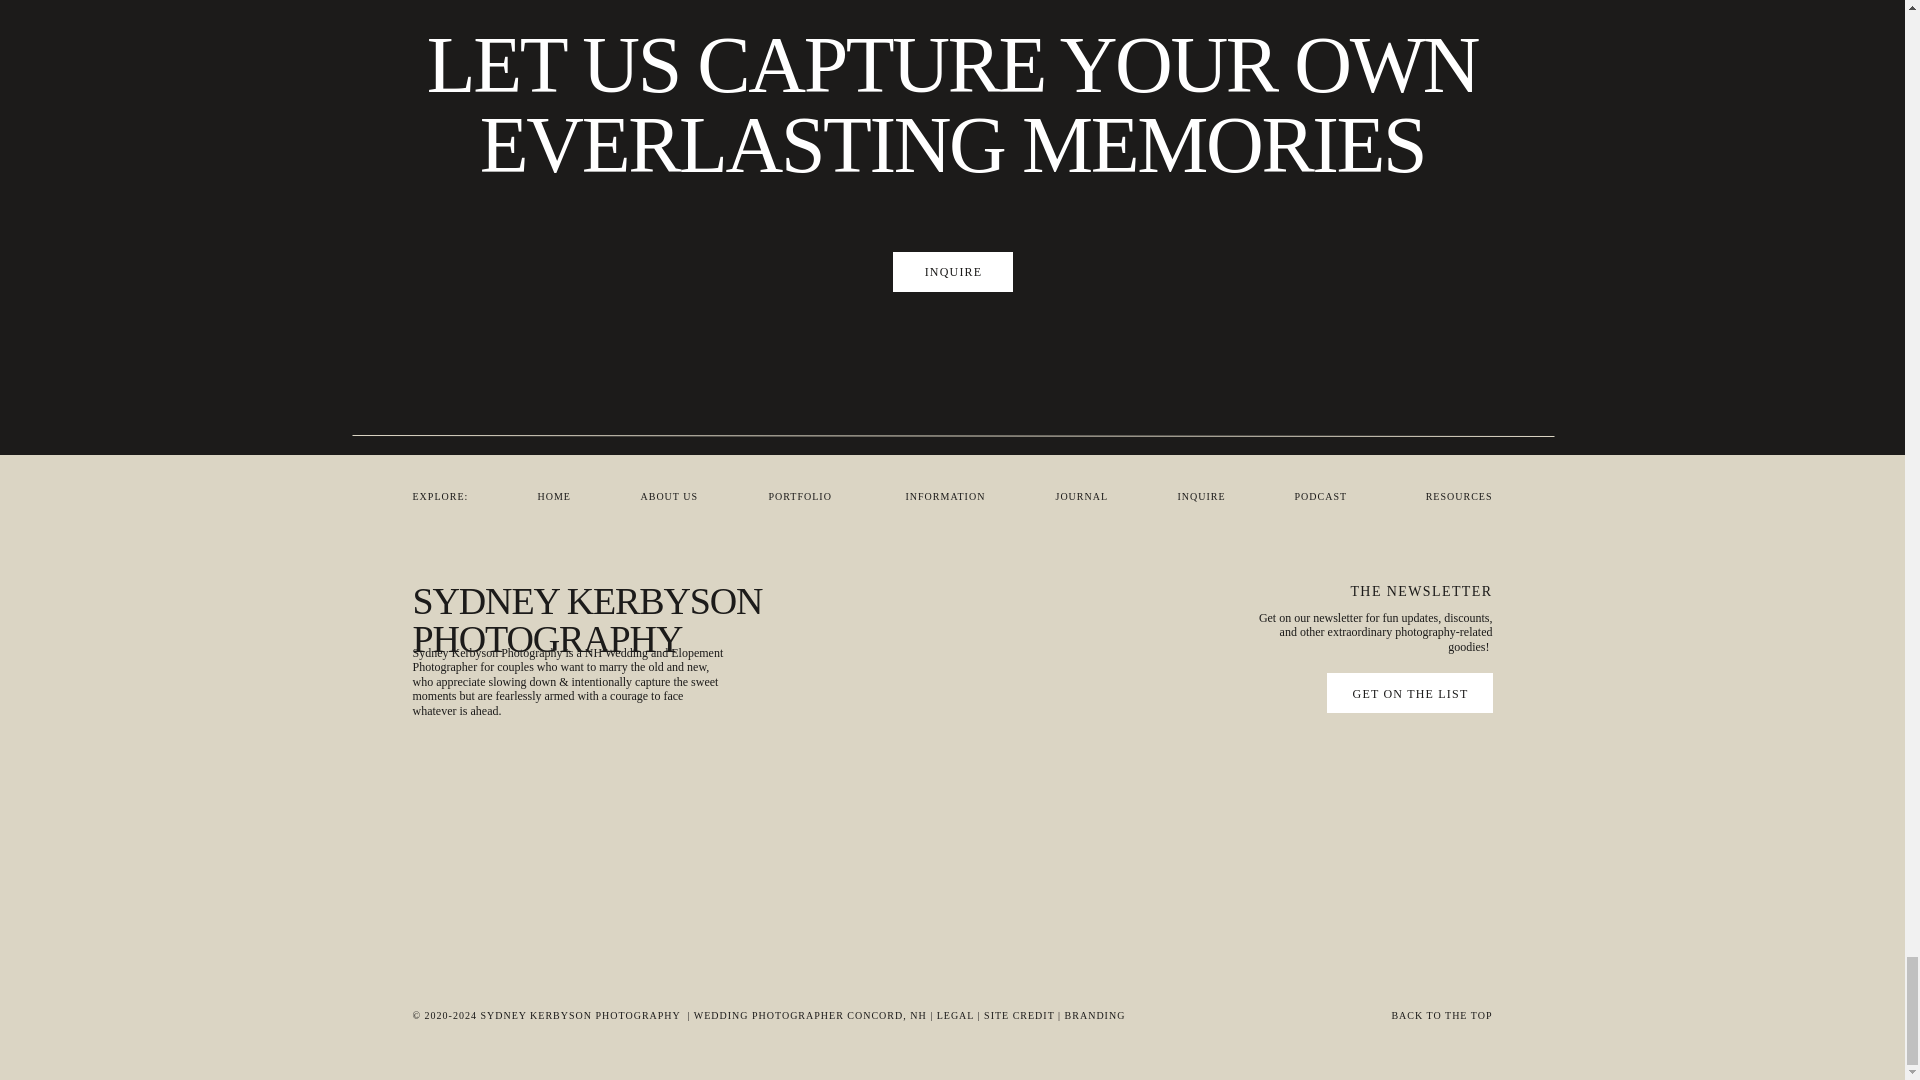 The width and height of the screenshot is (1920, 1080). Describe the element at coordinates (1456, 497) in the screenshot. I see `RESOURCES` at that location.